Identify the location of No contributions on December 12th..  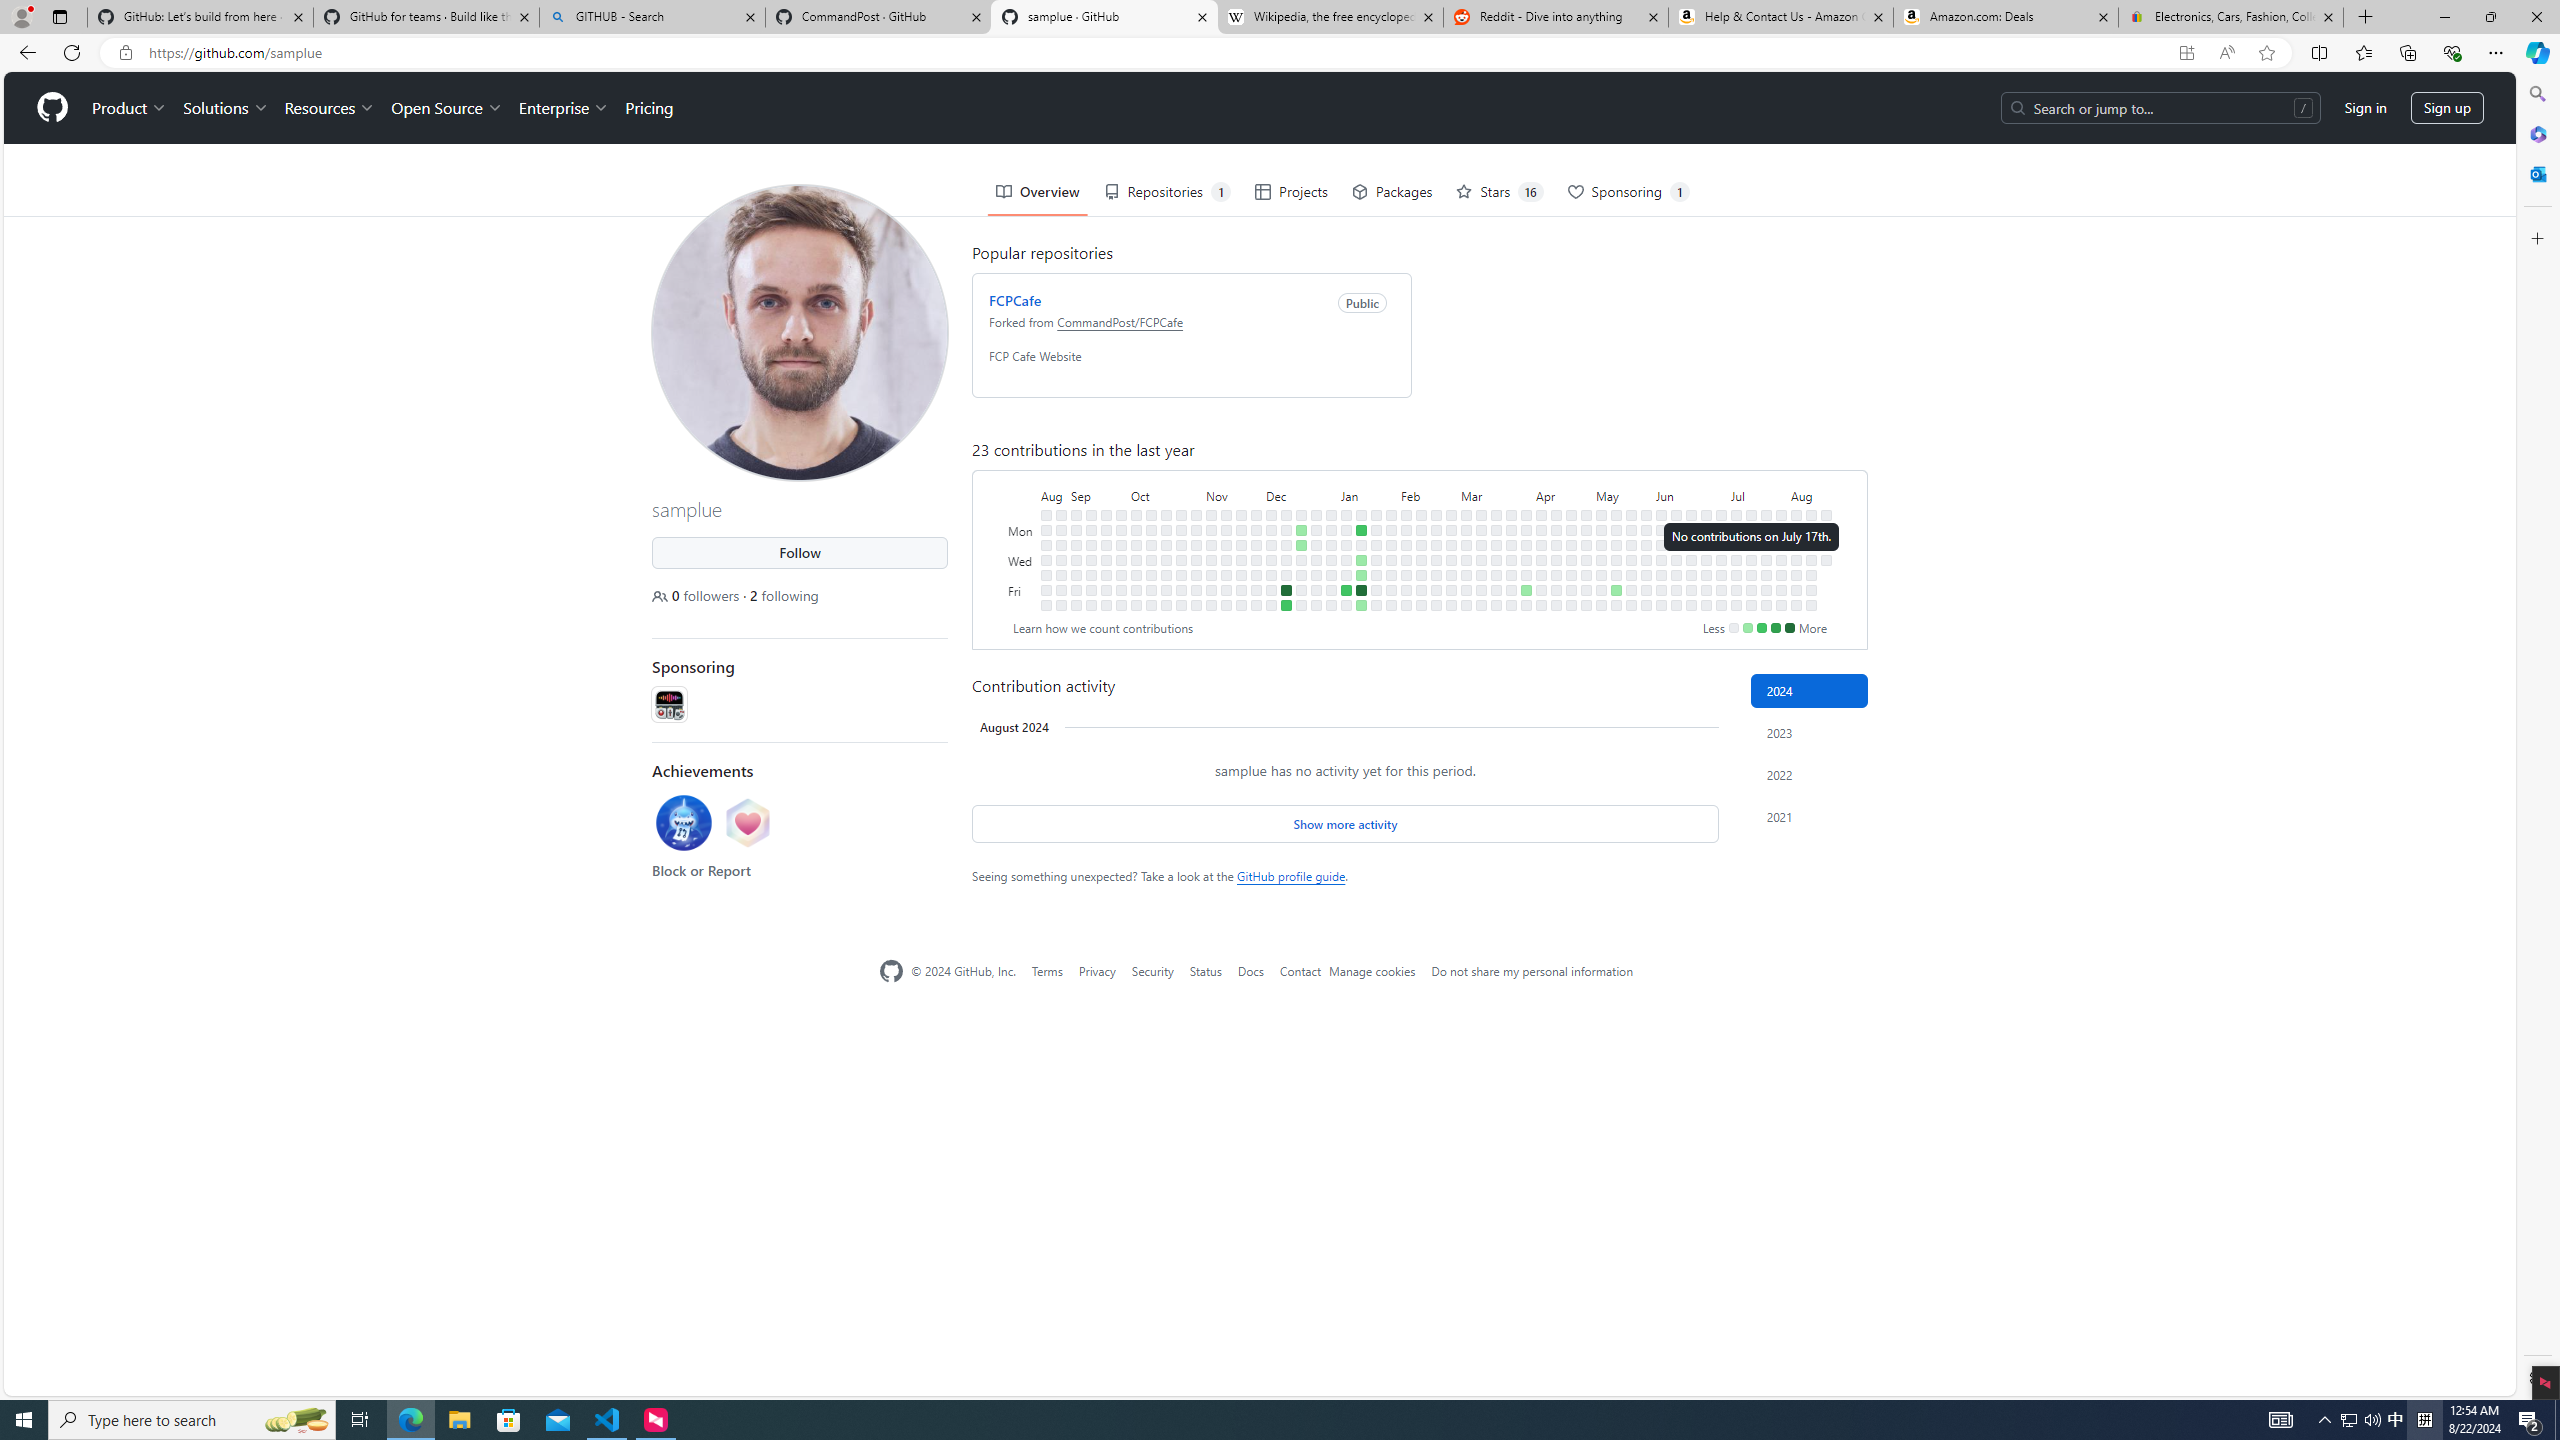
(1286, 544).